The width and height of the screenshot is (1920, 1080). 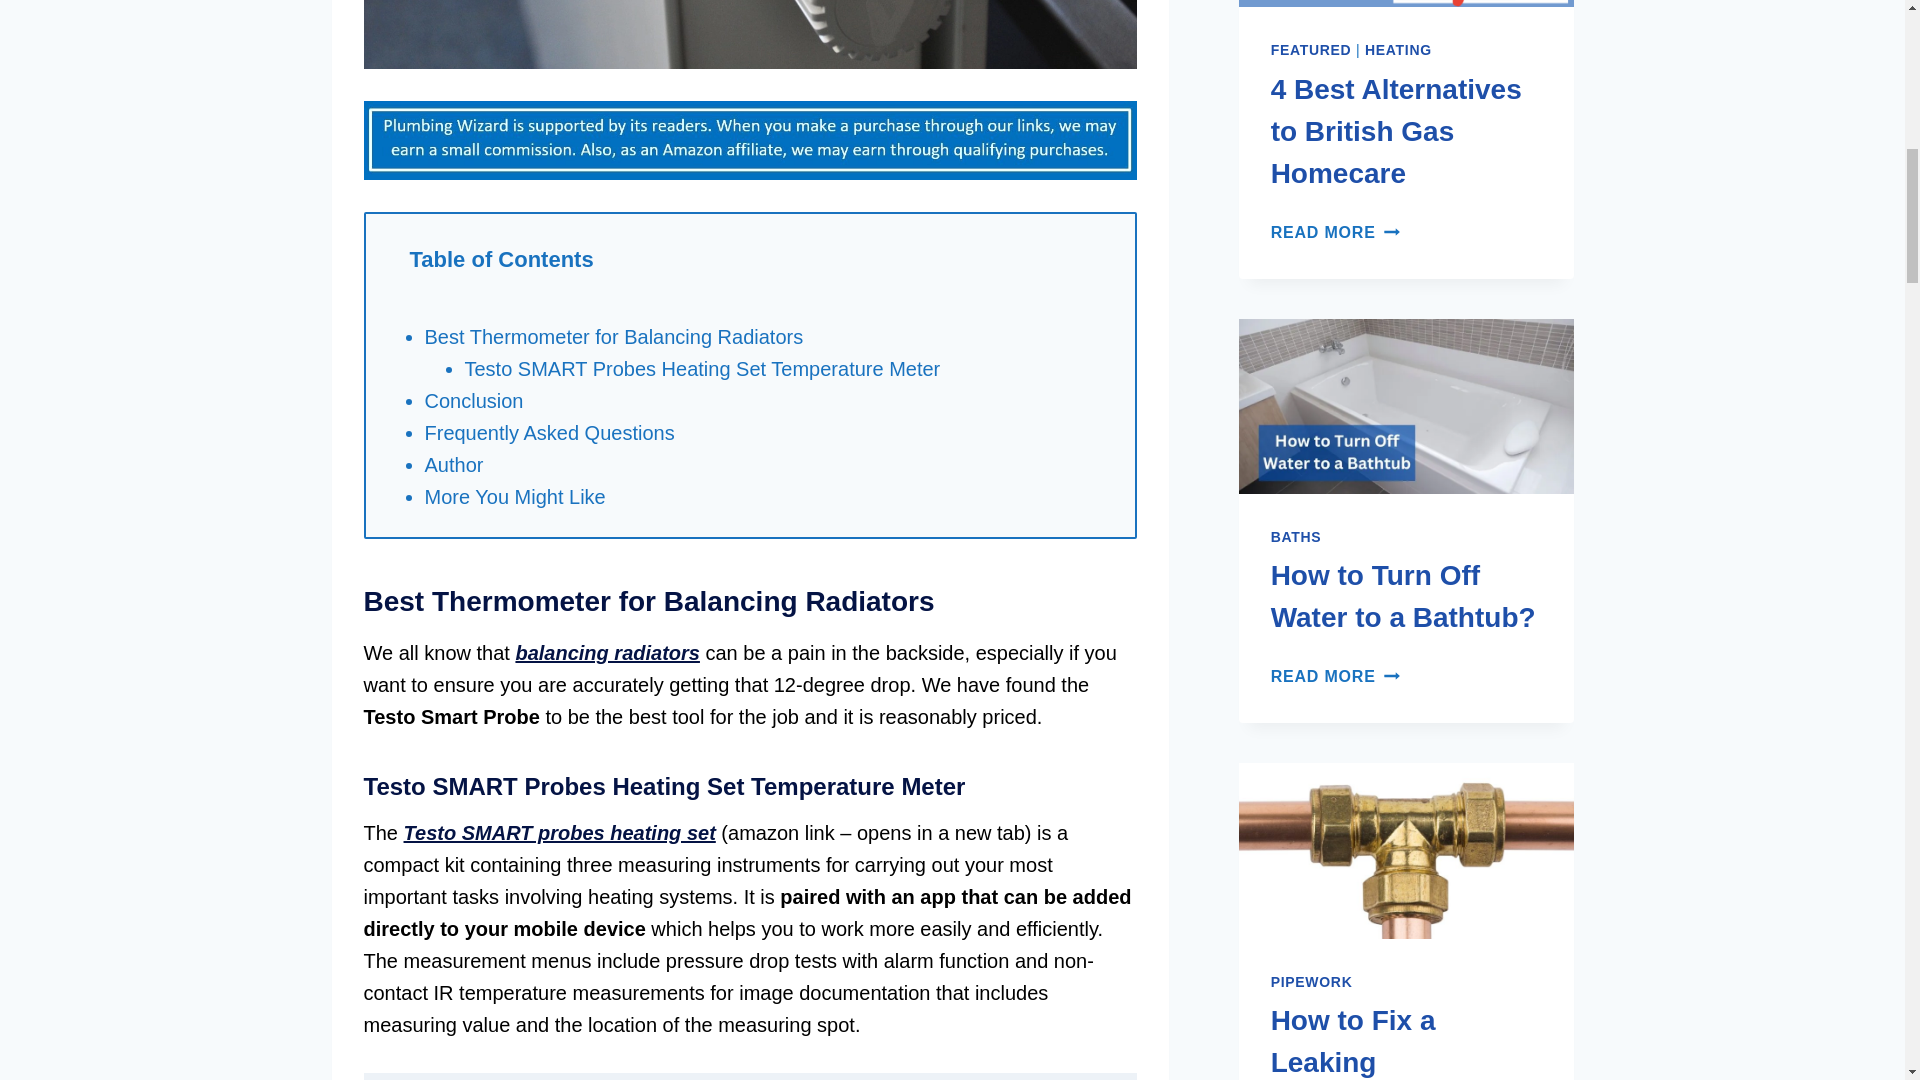 I want to click on Best Thermometer for Balancing Radiators, so click(x=613, y=336).